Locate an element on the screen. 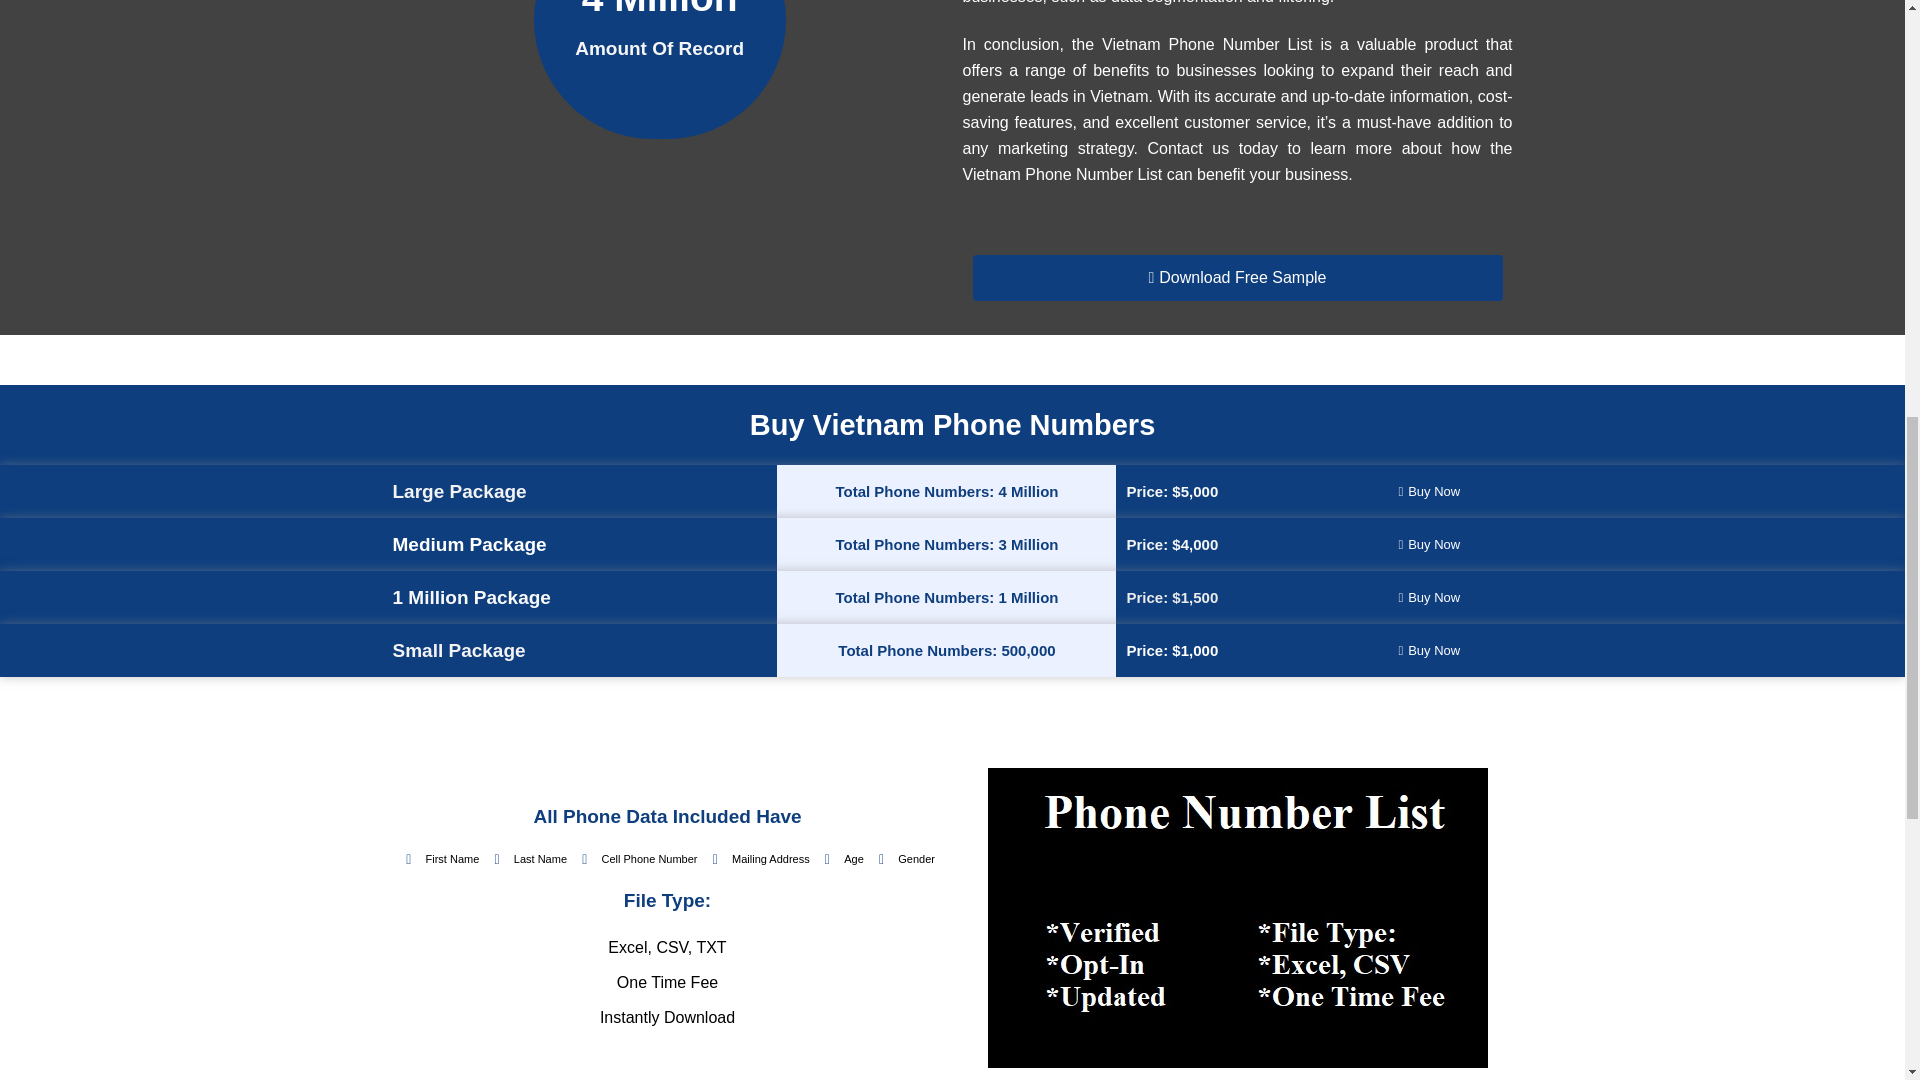  Buy Now is located at coordinates (1429, 544).